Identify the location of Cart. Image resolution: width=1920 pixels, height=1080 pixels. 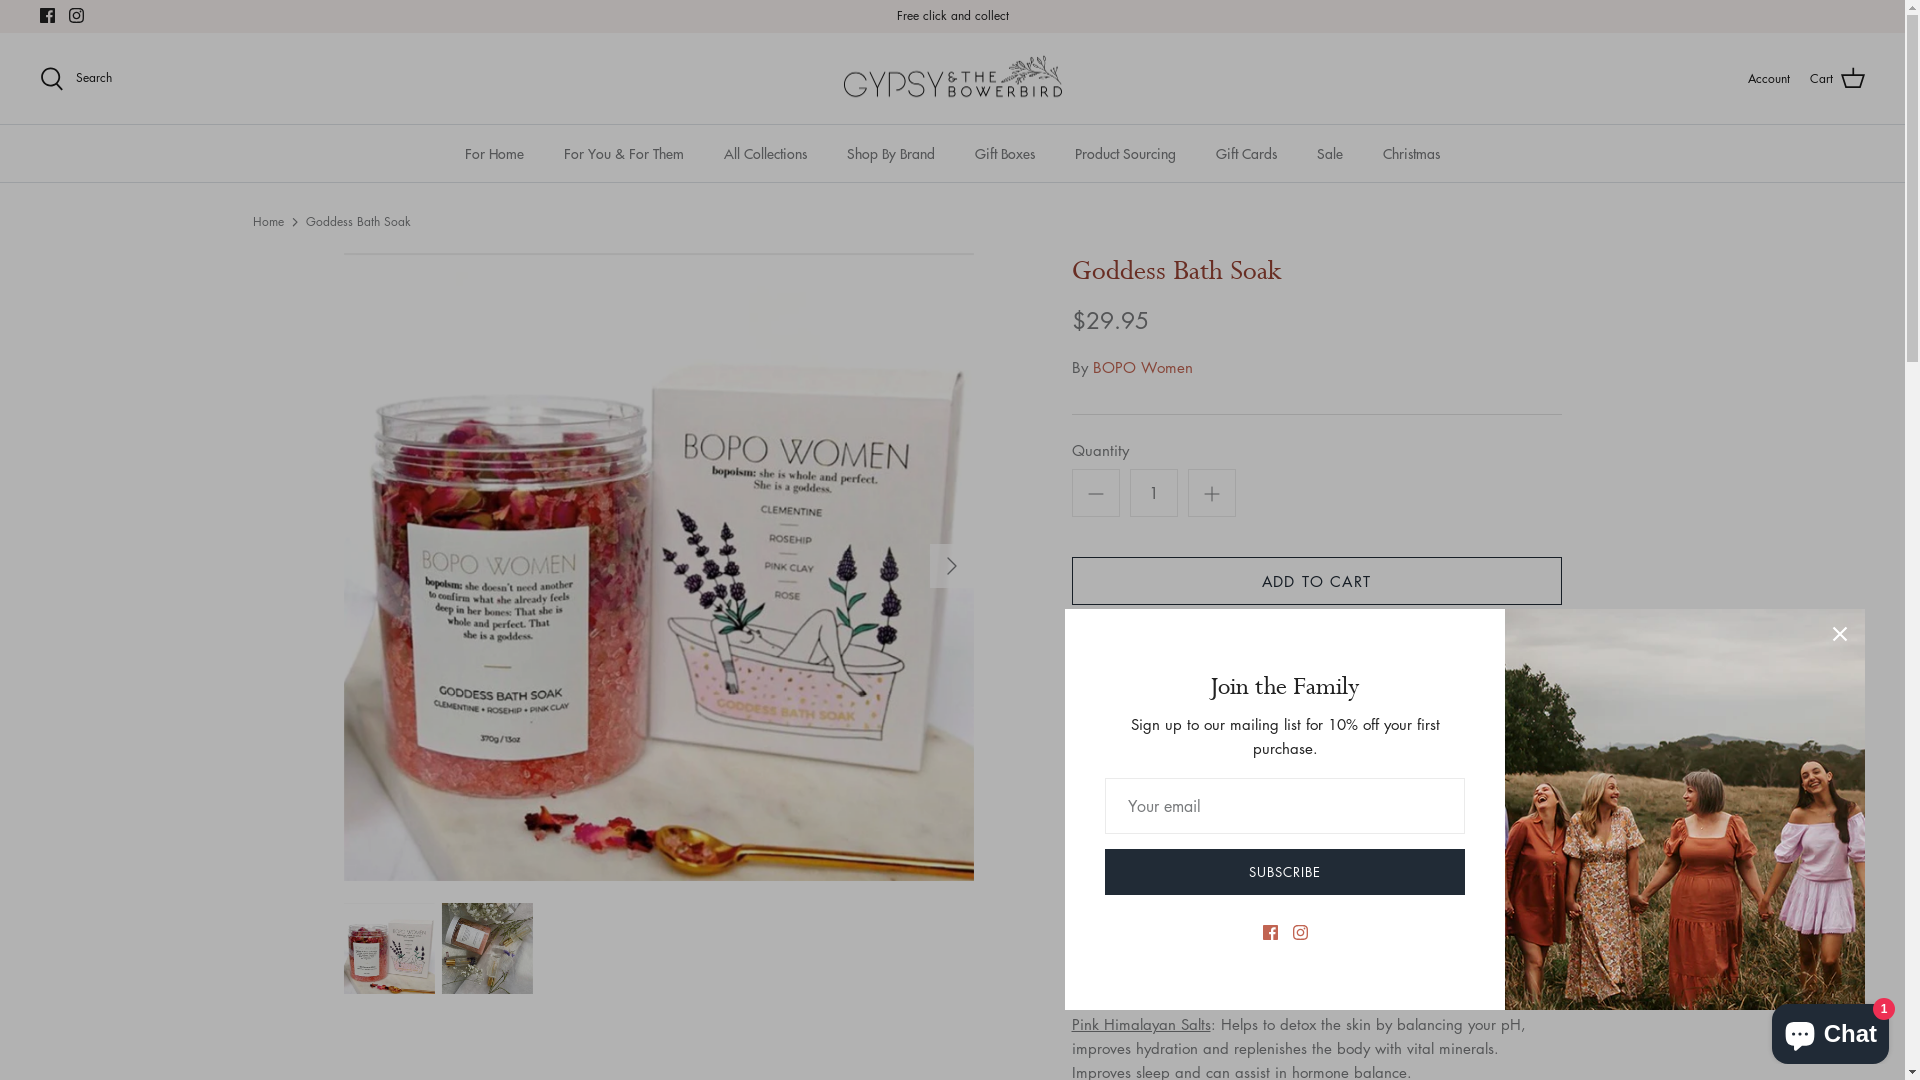
(1838, 79).